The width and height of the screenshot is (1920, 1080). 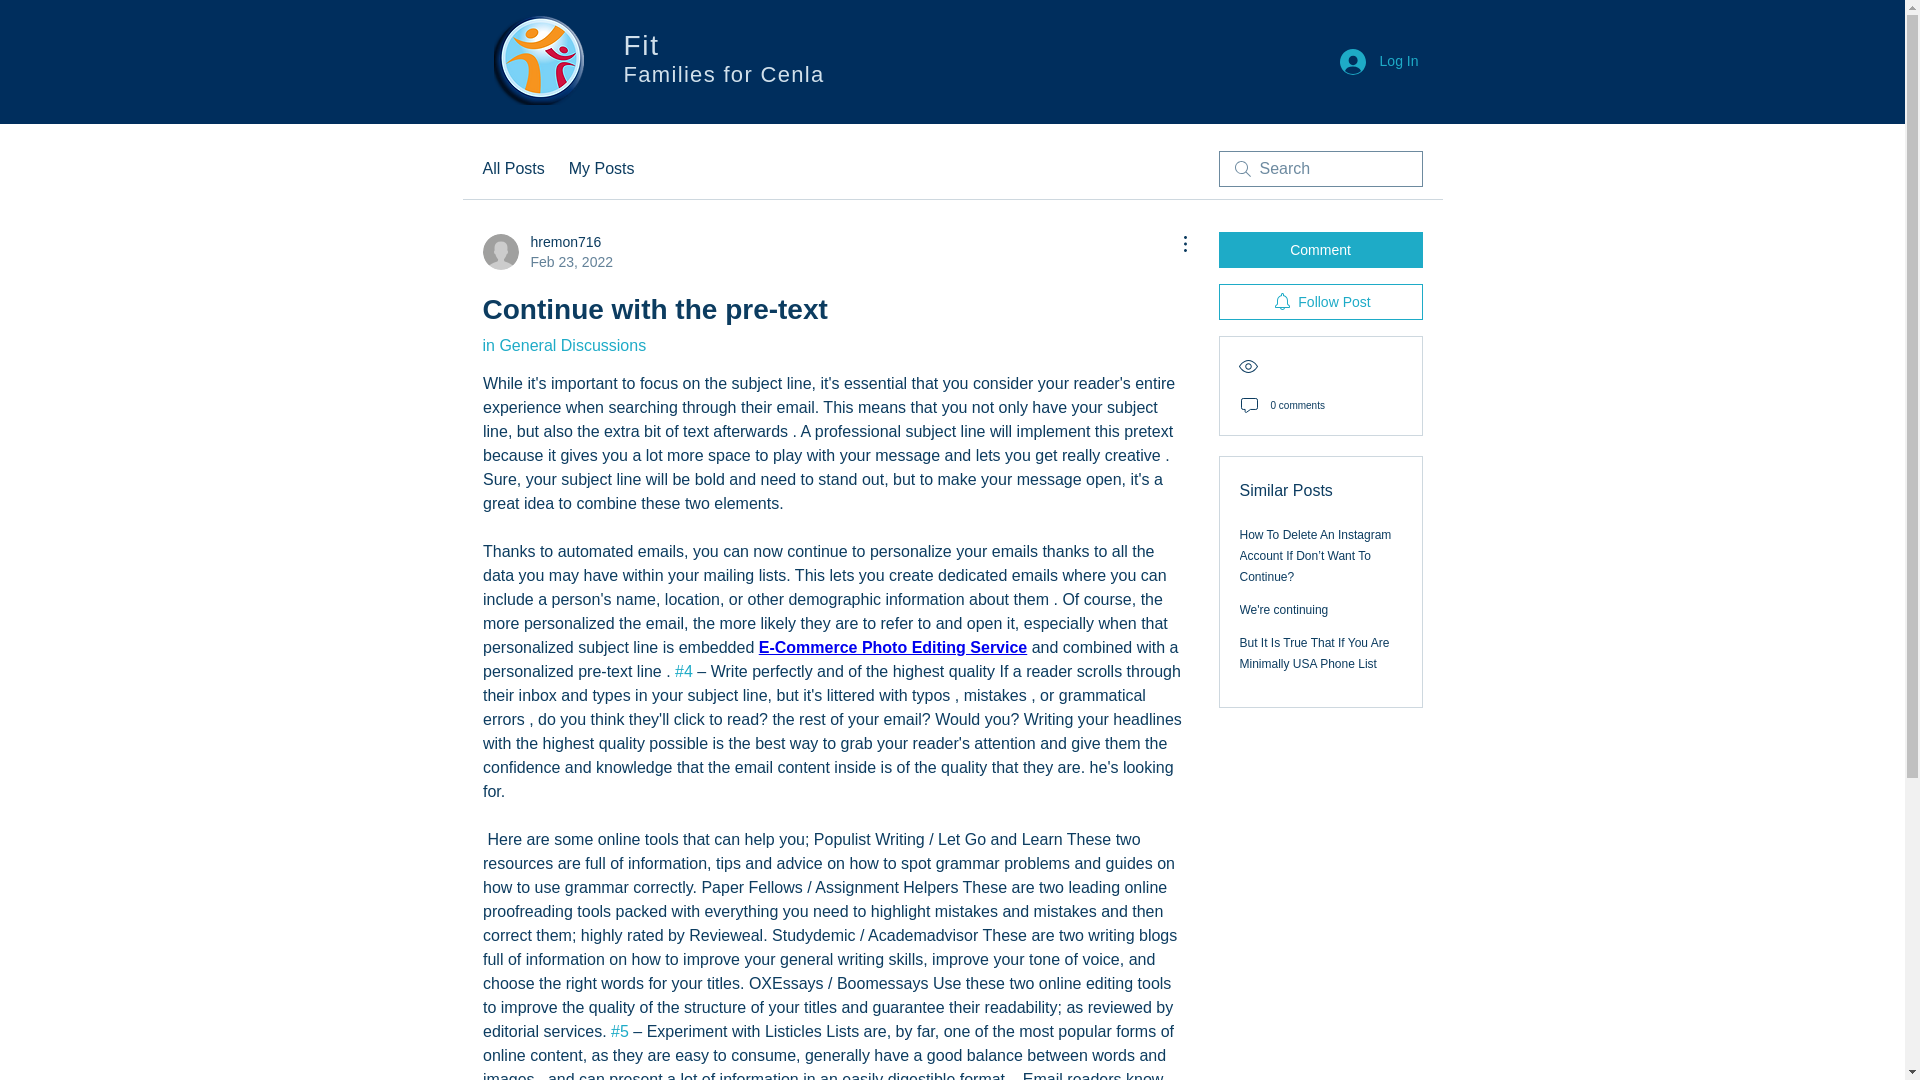 I want to click on My Posts, so click(x=892, y=647).